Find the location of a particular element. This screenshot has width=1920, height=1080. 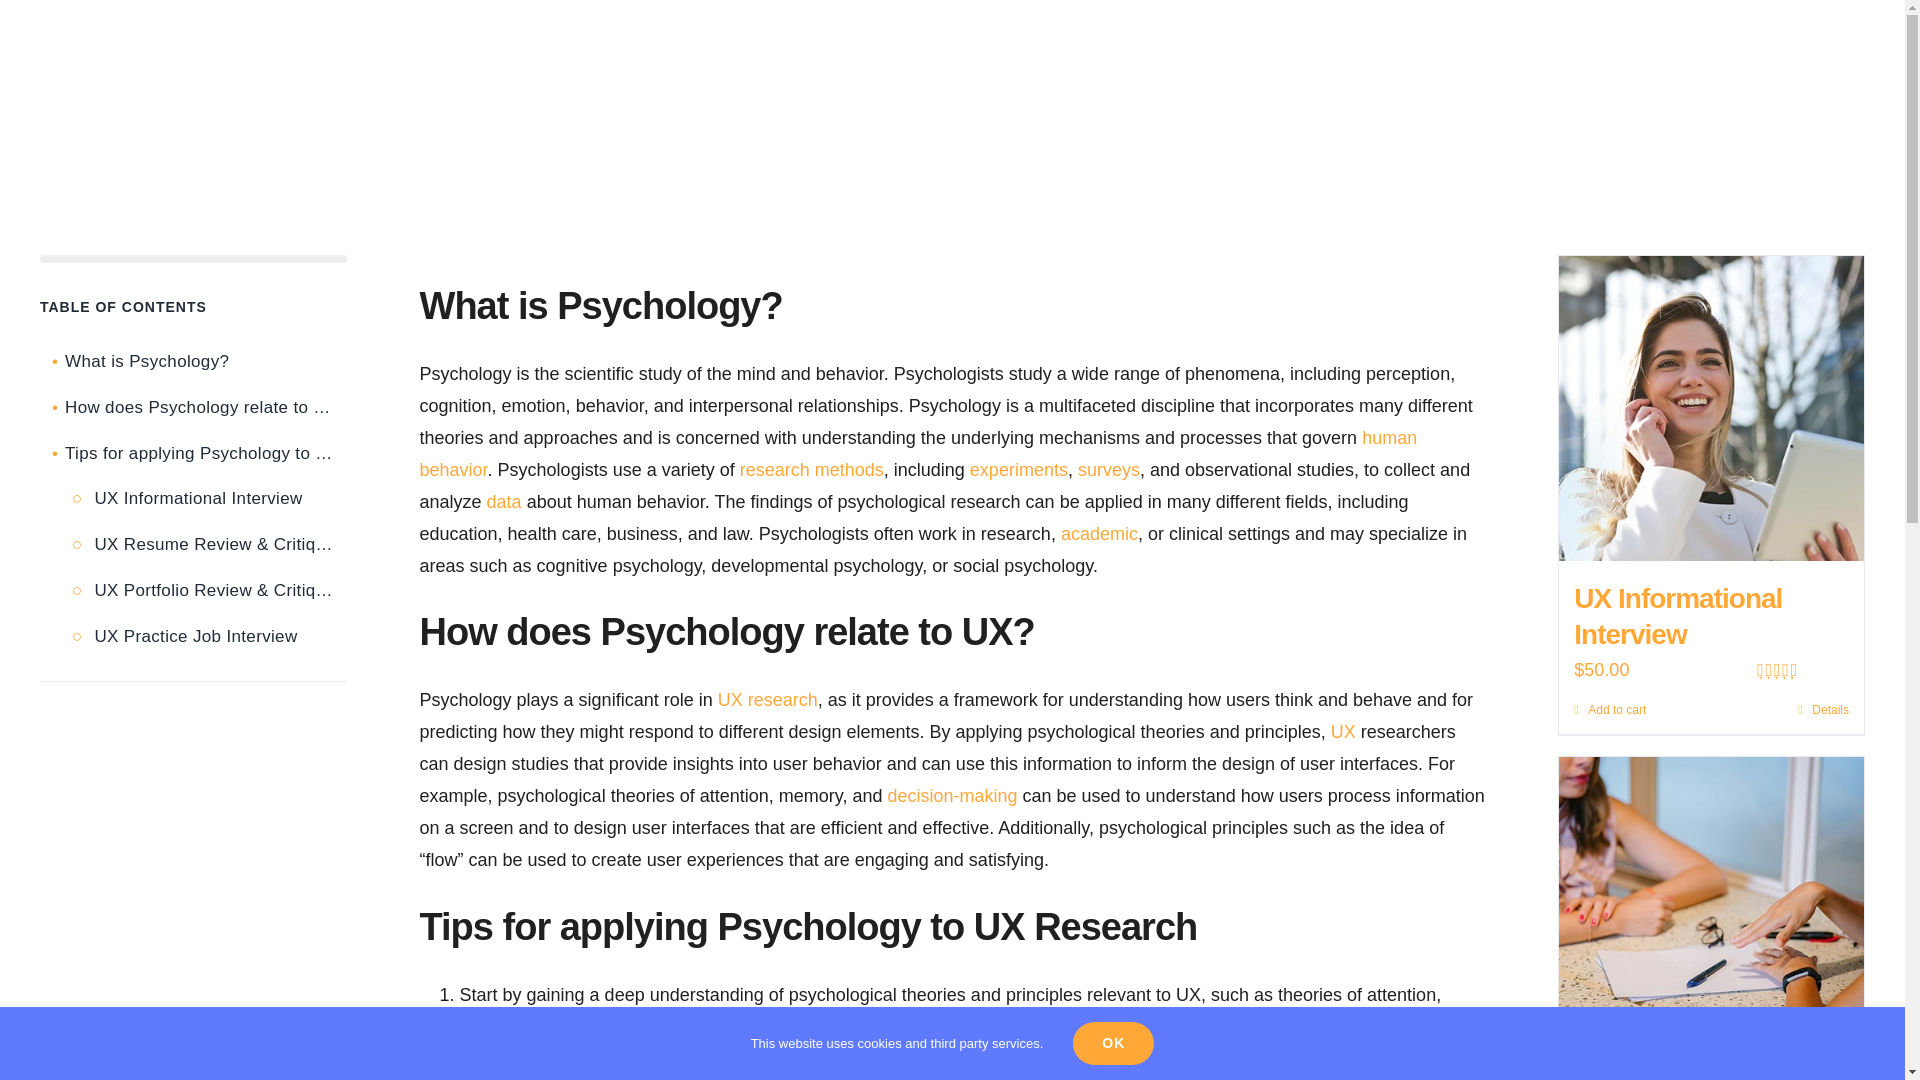

My Account is located at coordinates (1453, 50).